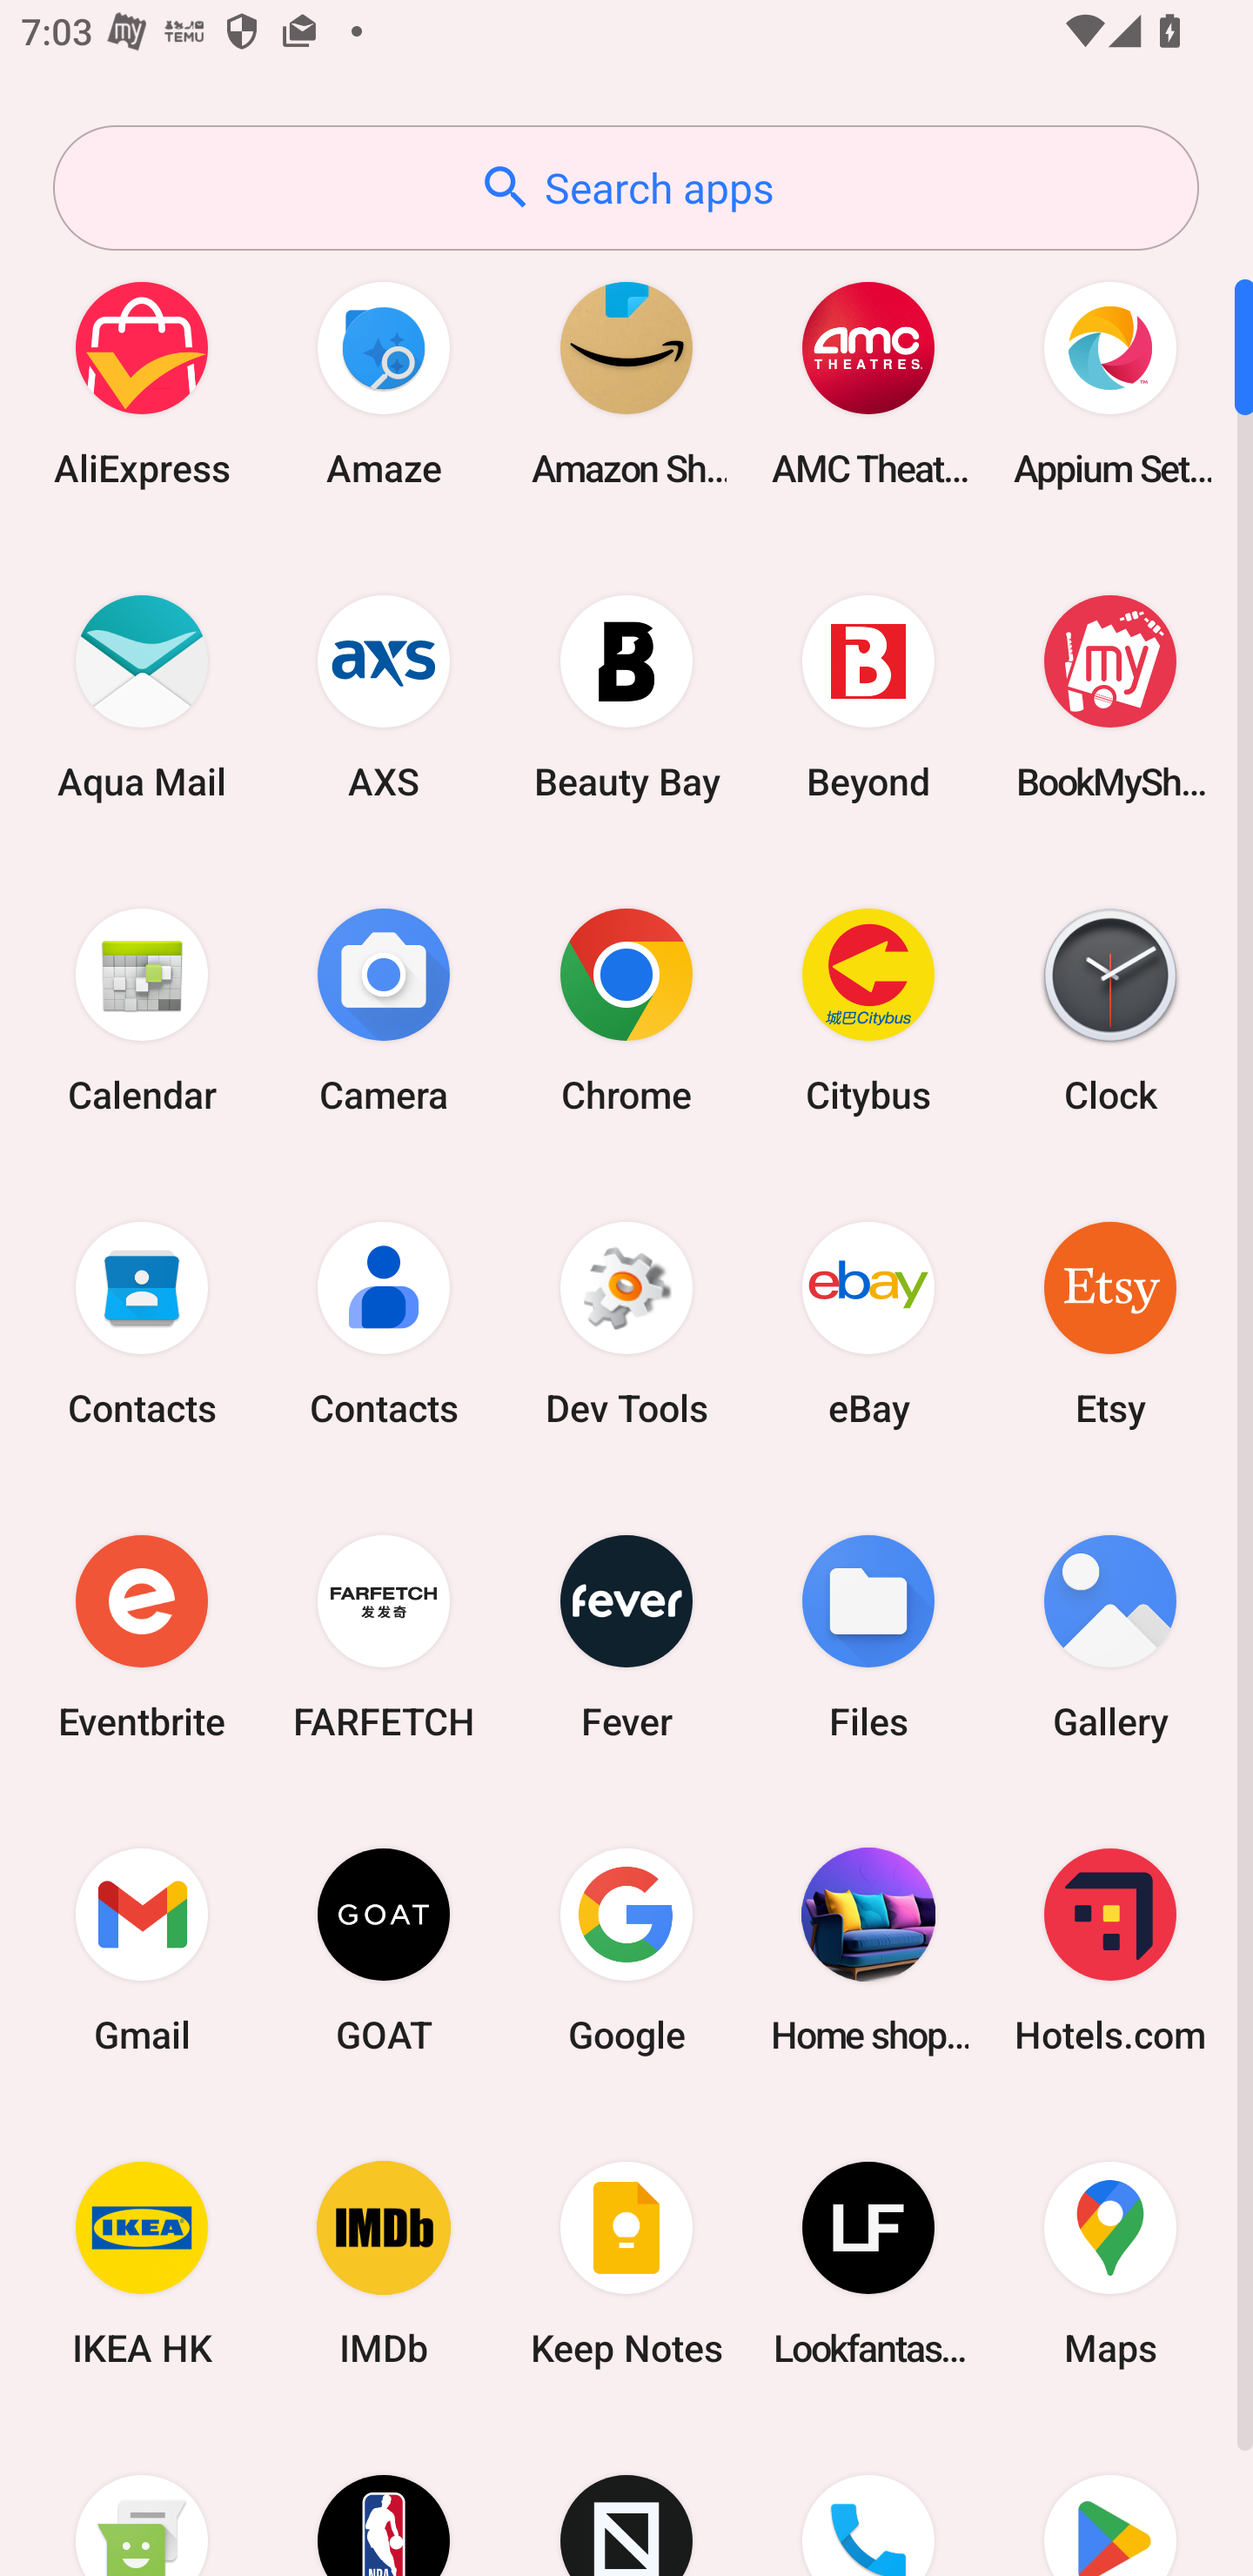 This screenshot has width=1253, height=2576. What do you see at coordinates (1110, 2264) in the screenshot?
I see `Maps` at bounding box center [1110, 2264].